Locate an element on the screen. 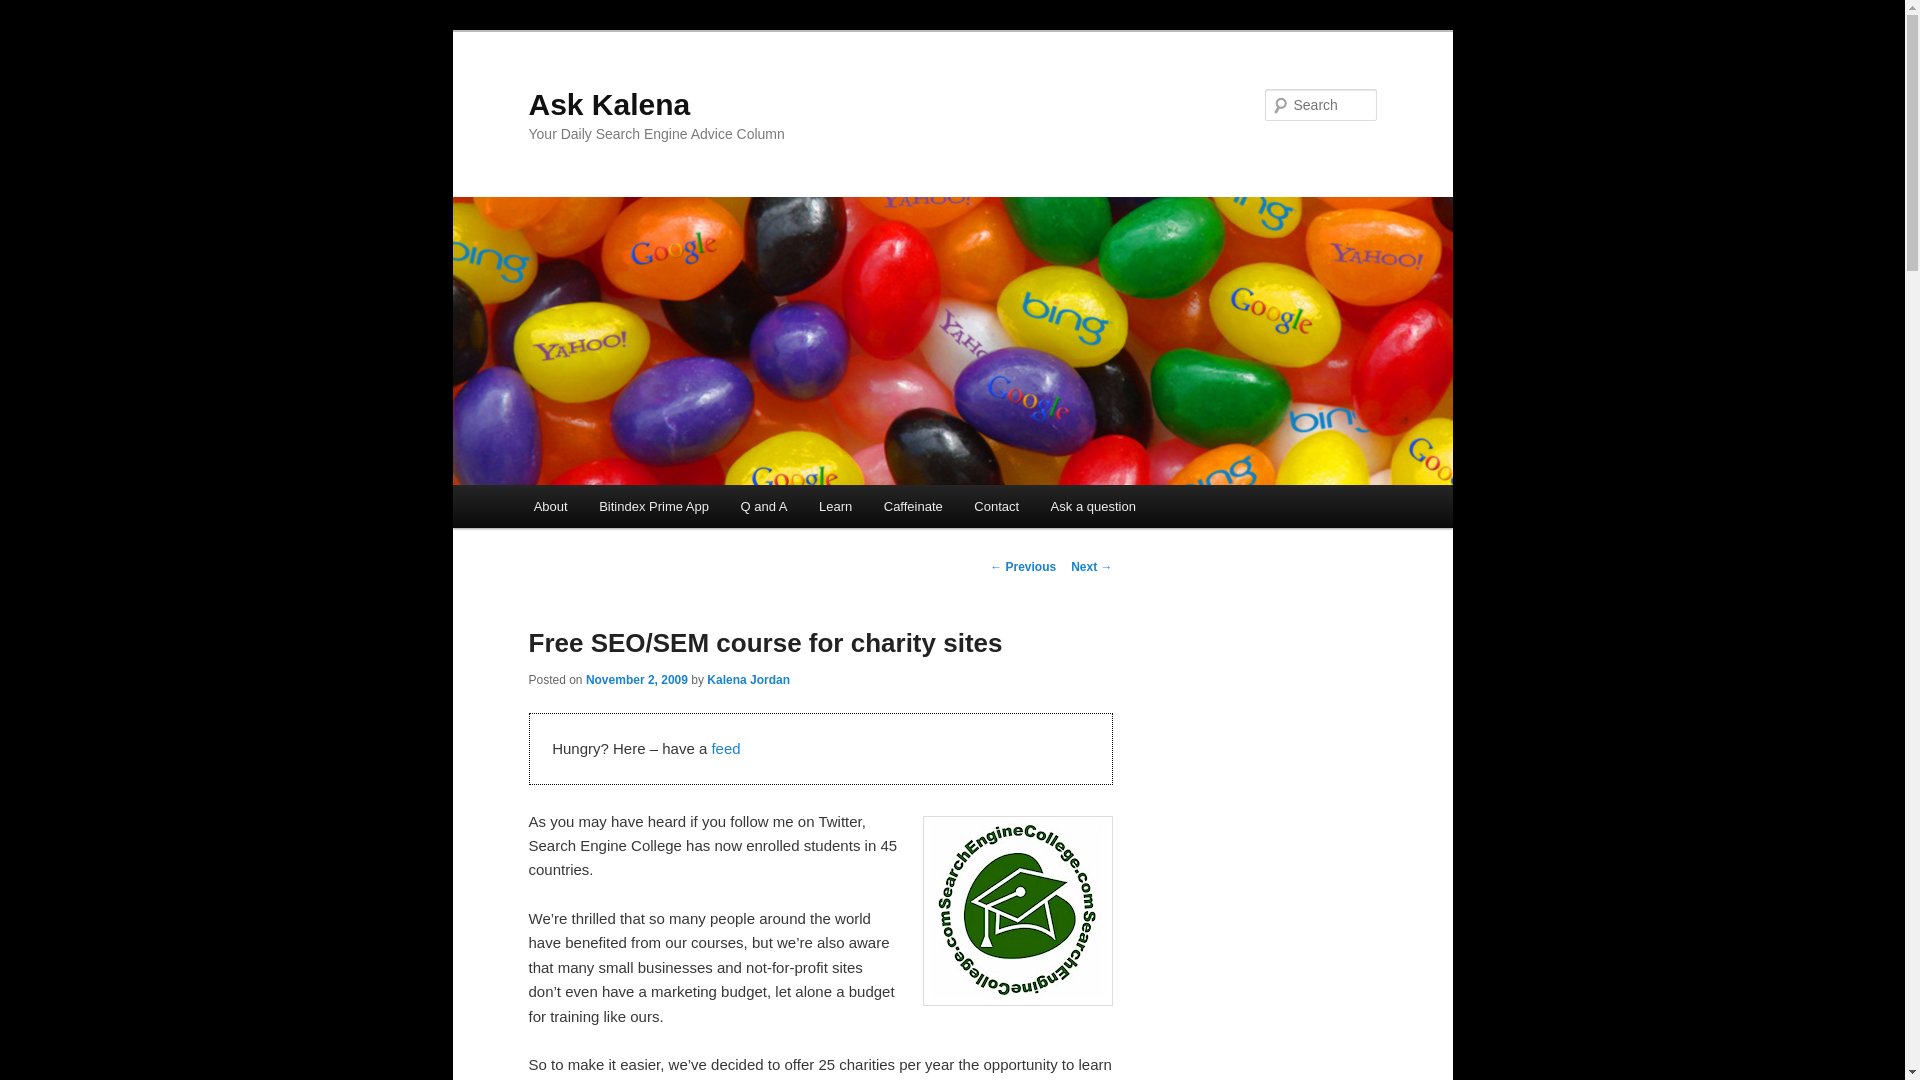 This screenshot has height=1080, width=1920. SEC logo is located at coordinates (1016, 910).